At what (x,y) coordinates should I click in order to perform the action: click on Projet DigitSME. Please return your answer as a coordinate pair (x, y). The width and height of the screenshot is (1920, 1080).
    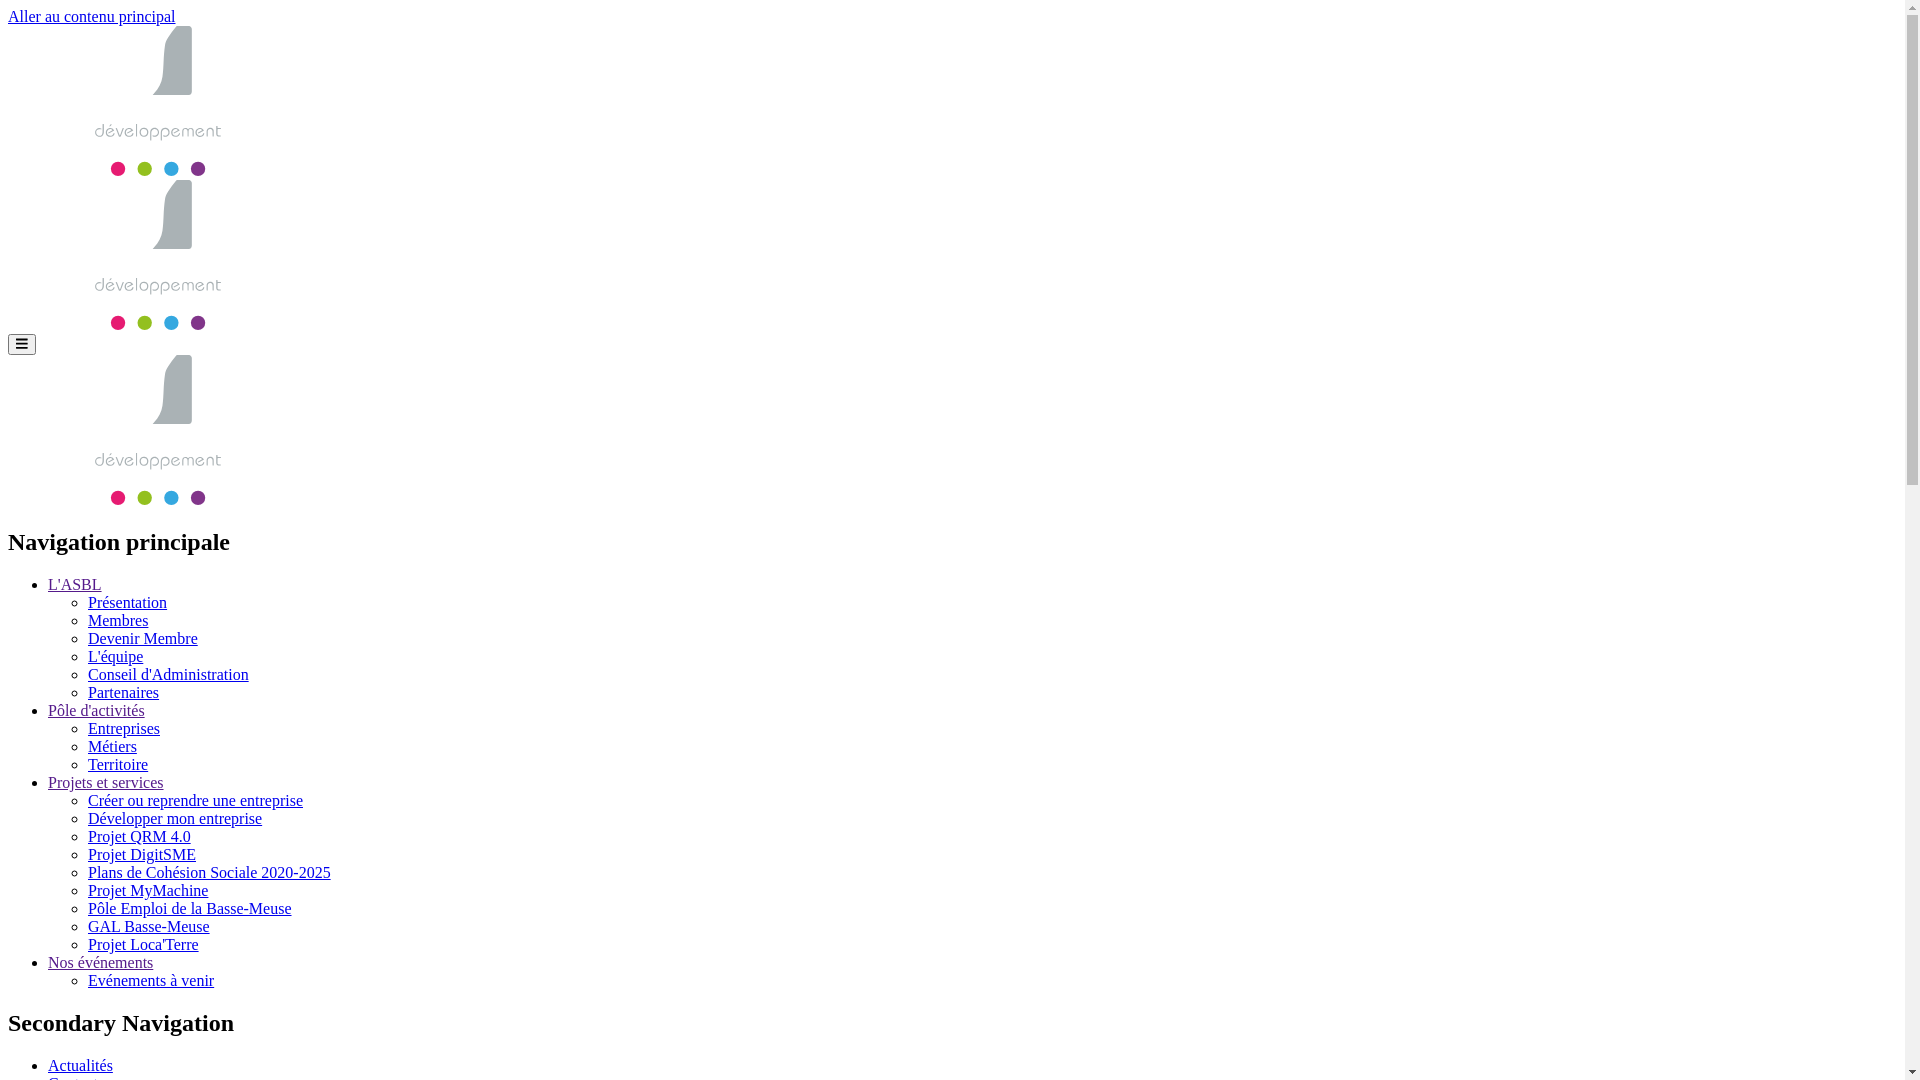
    Looking at the image, I should click on (142, 854).